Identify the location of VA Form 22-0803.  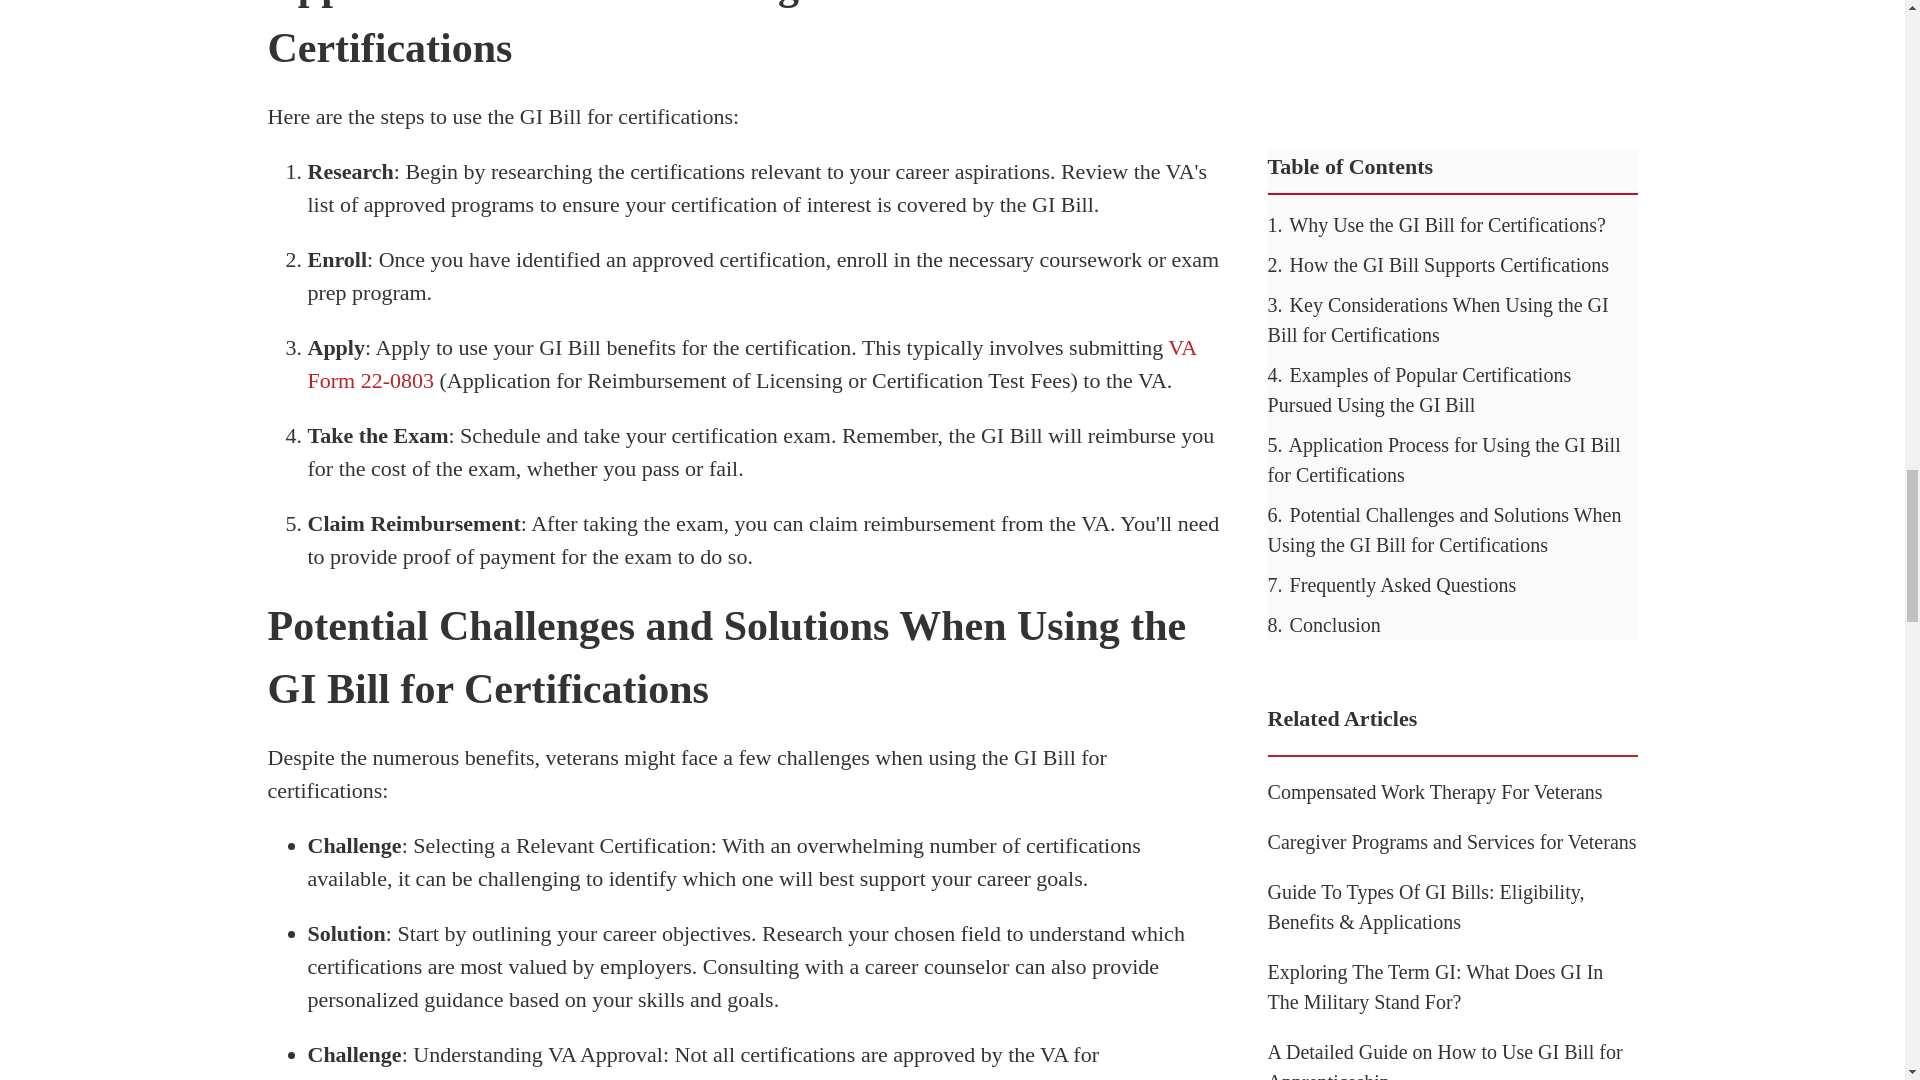
(752, 364).